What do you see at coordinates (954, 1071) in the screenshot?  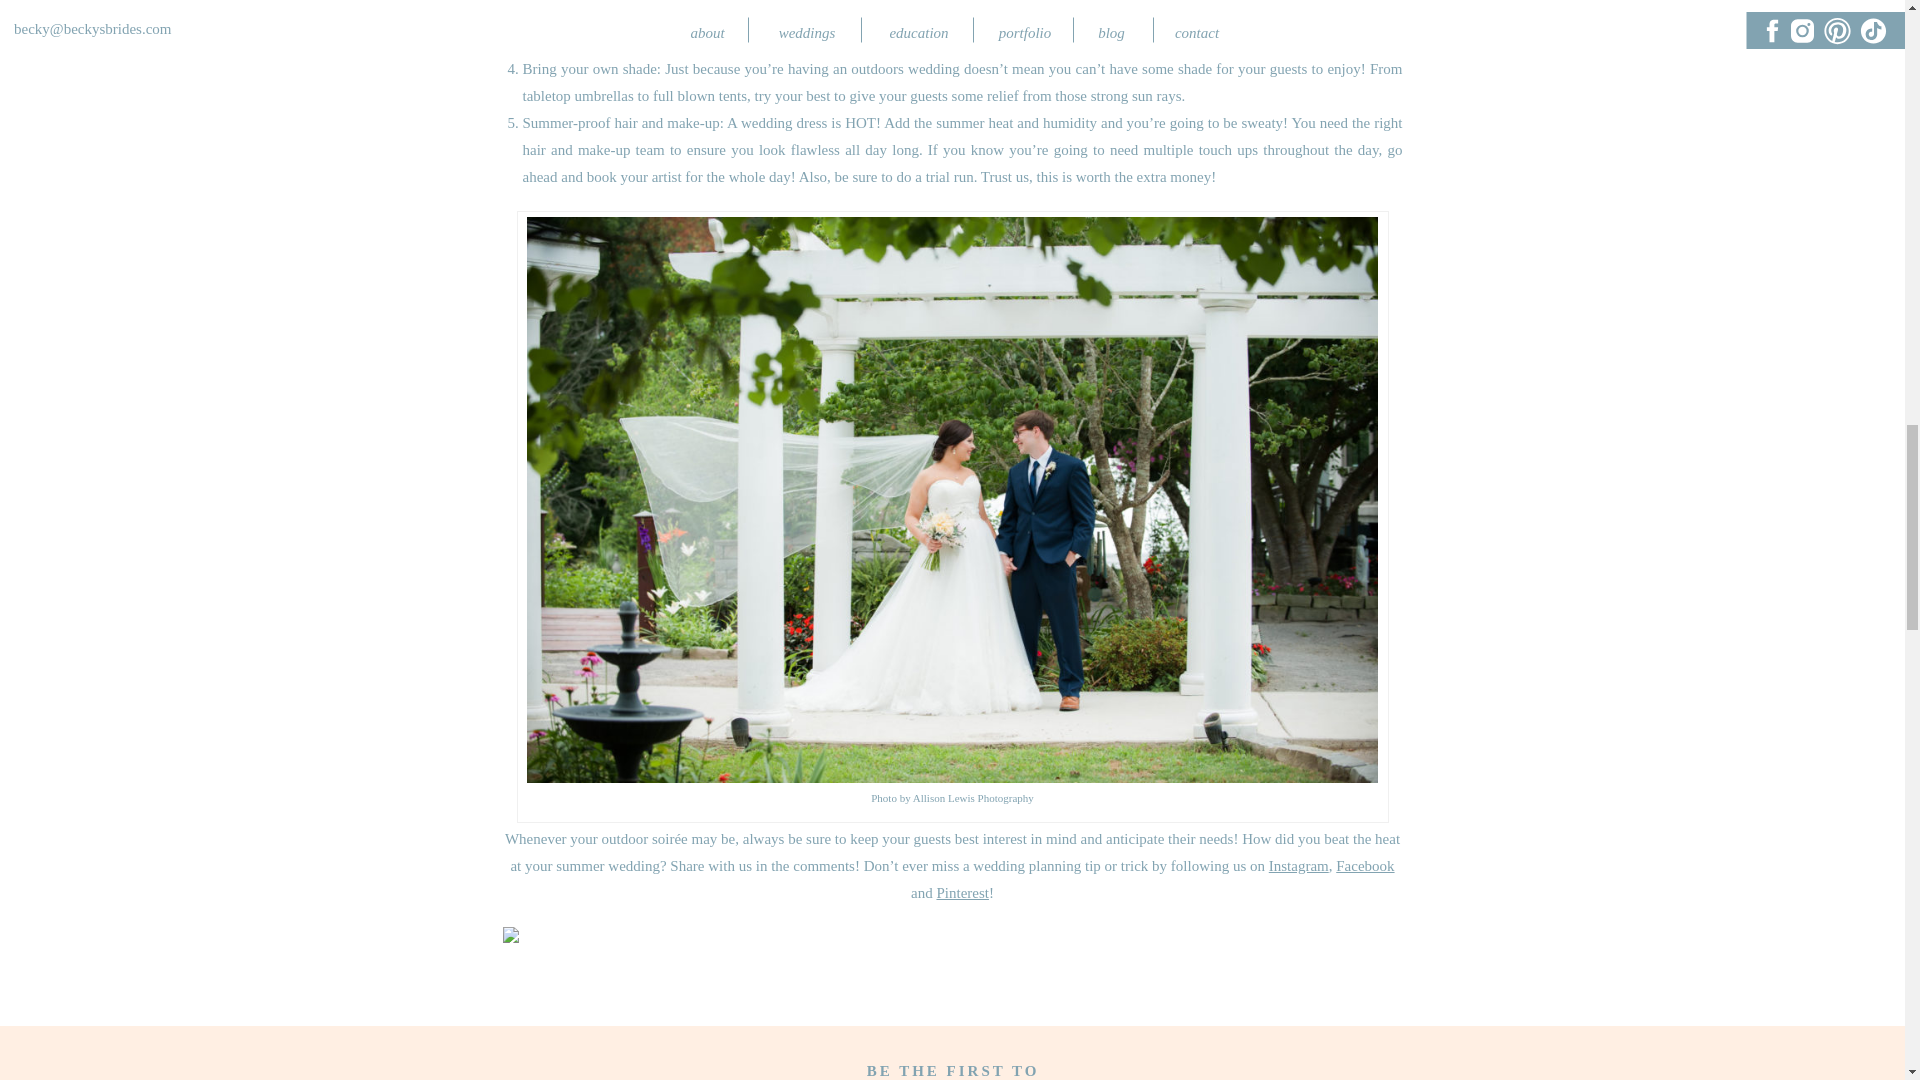 I see `BE THE FIRST TO COMMENT` at bounding box center [954, 1071].